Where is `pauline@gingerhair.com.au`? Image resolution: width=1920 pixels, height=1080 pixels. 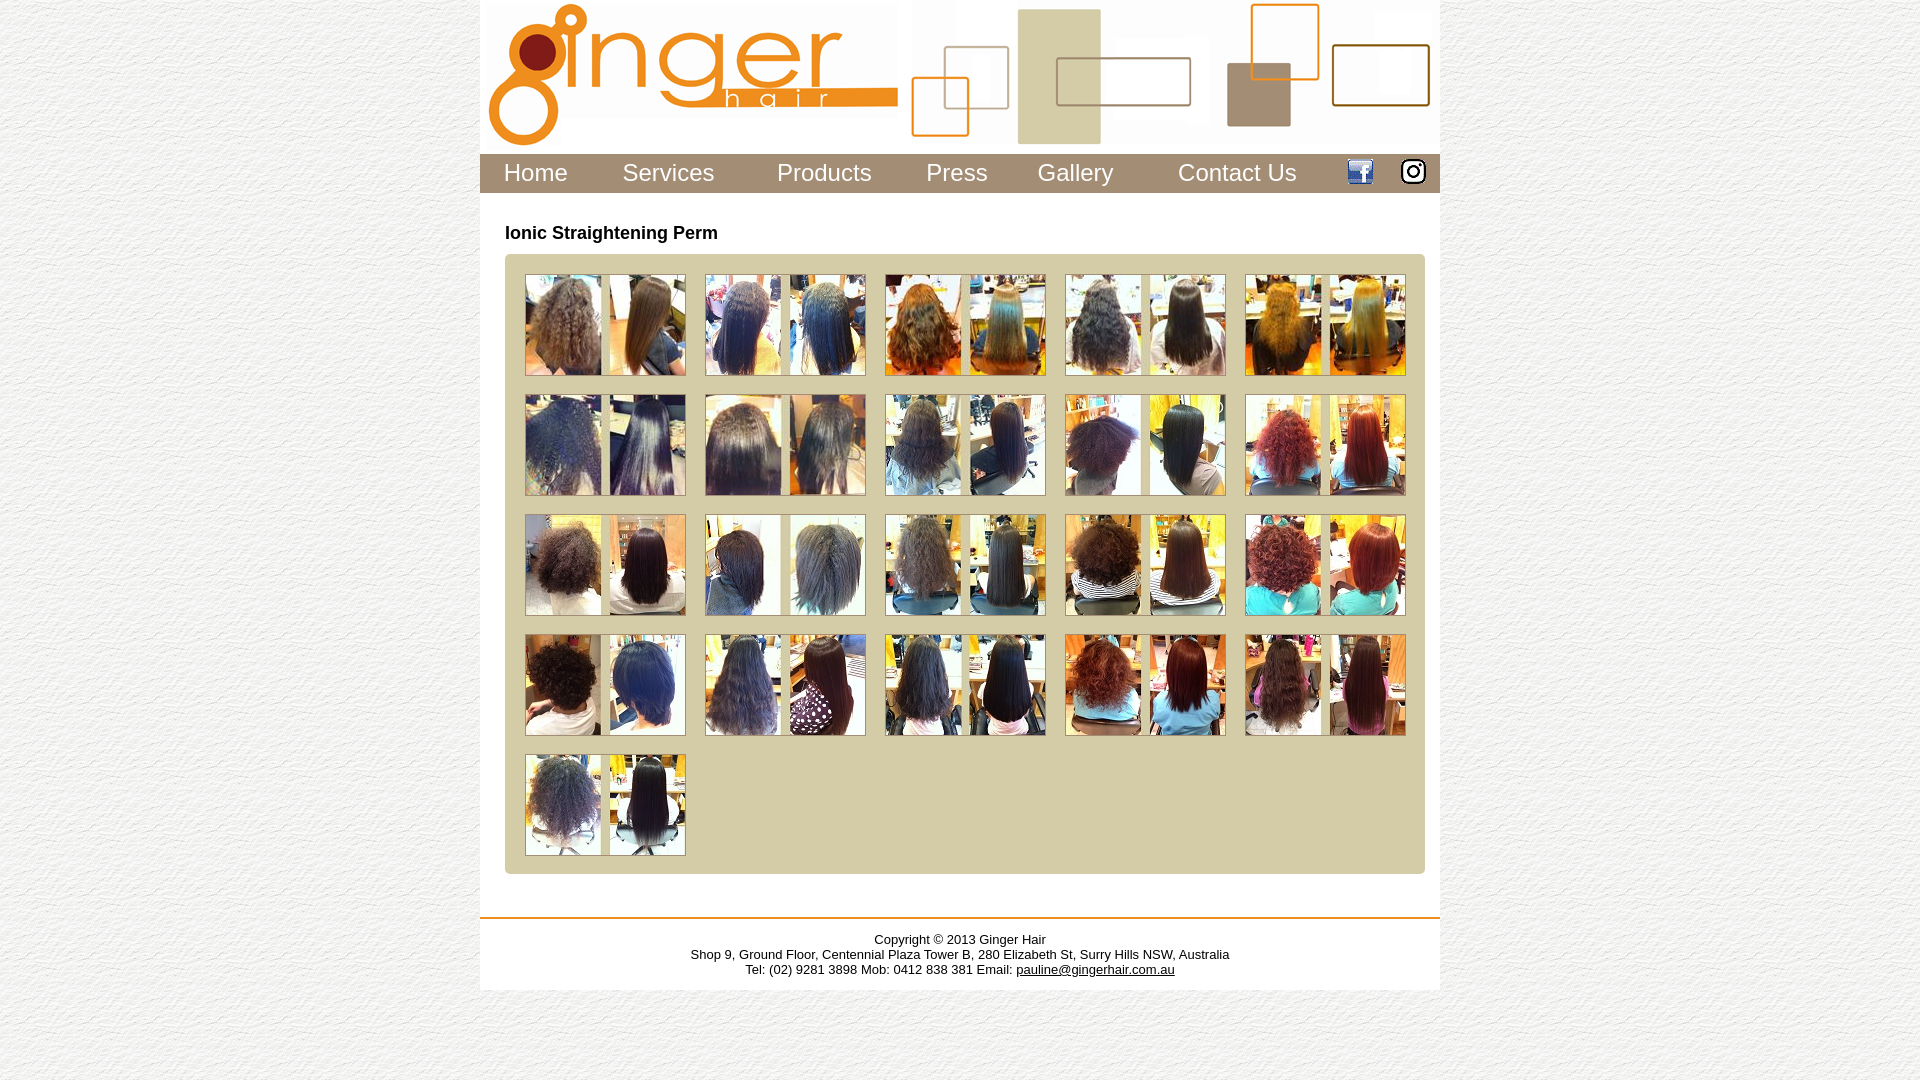
pauline@gingerhair.com.au is located at coordinates (1095, 970).